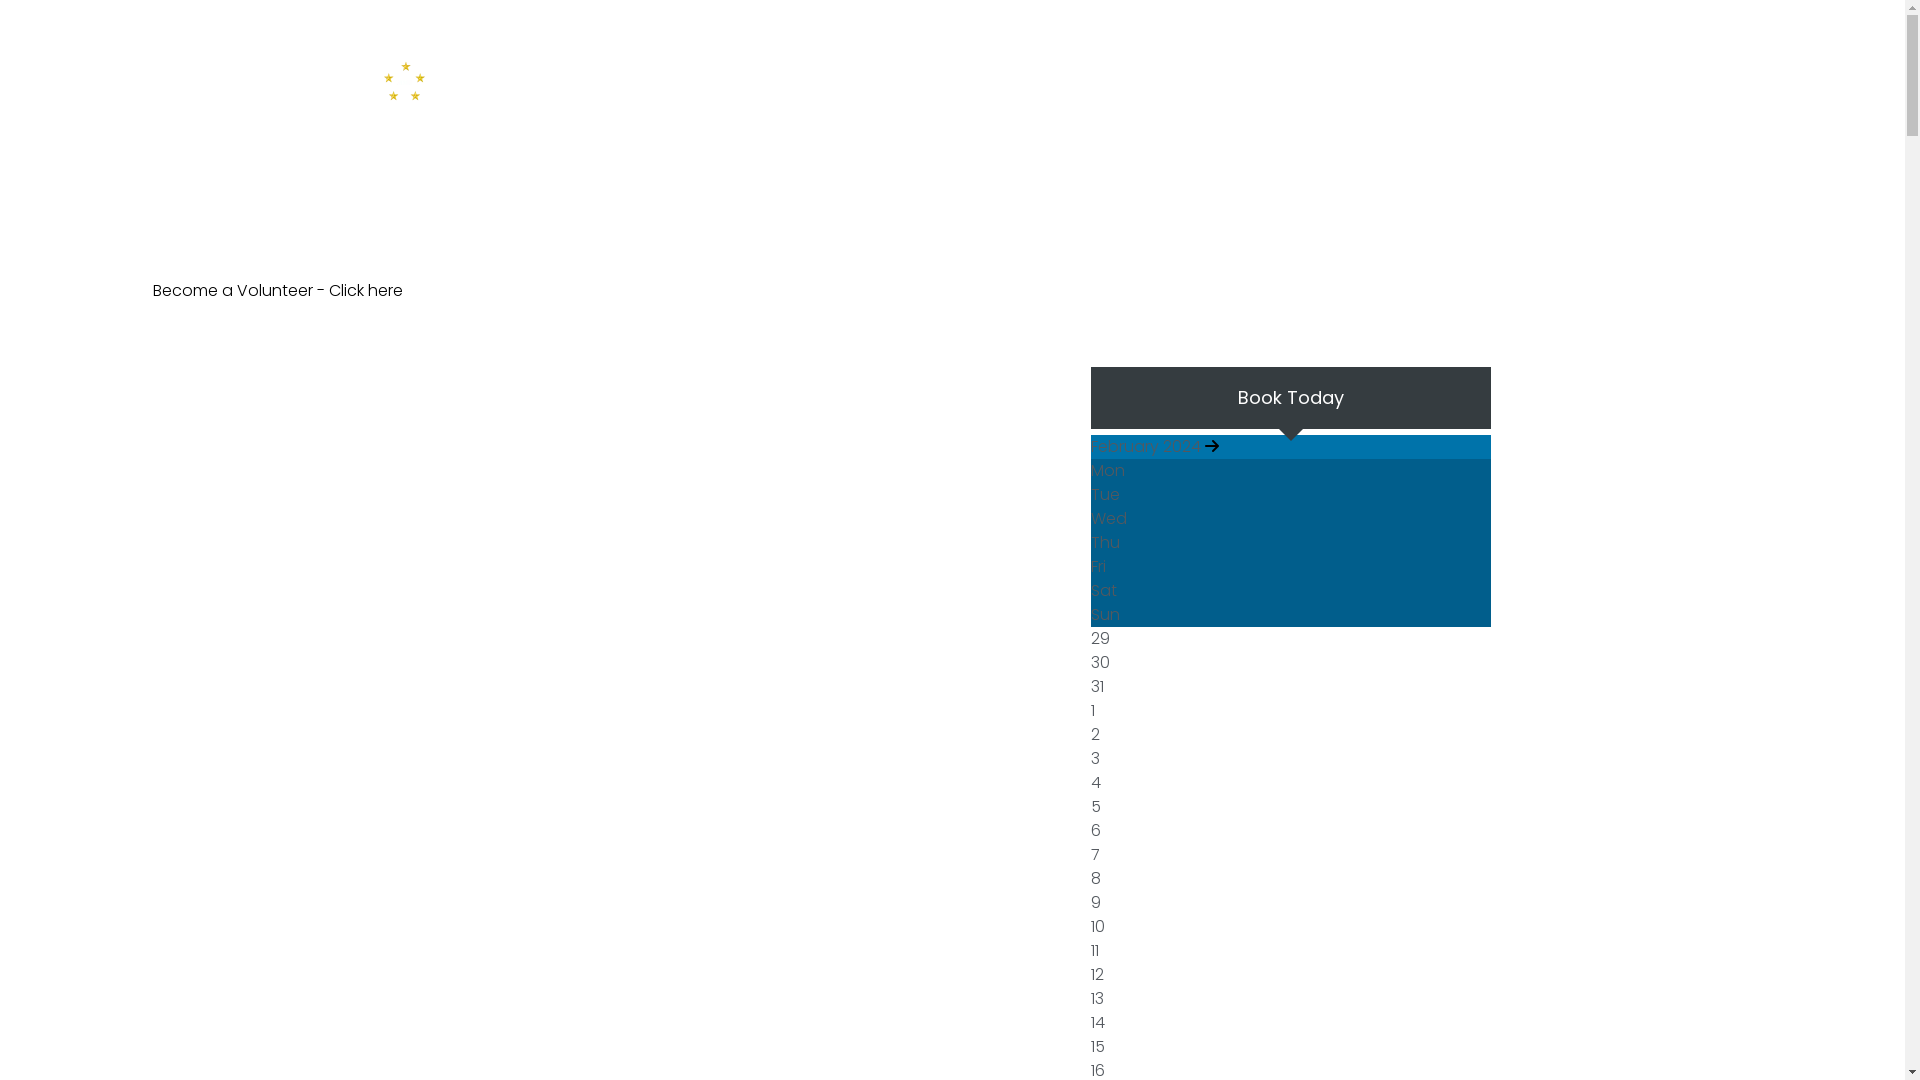 This screenshot has height=1080, width=1920. Describe the element at coordinates (1291, 81) in the screenshot. I see `Contact` at that location.